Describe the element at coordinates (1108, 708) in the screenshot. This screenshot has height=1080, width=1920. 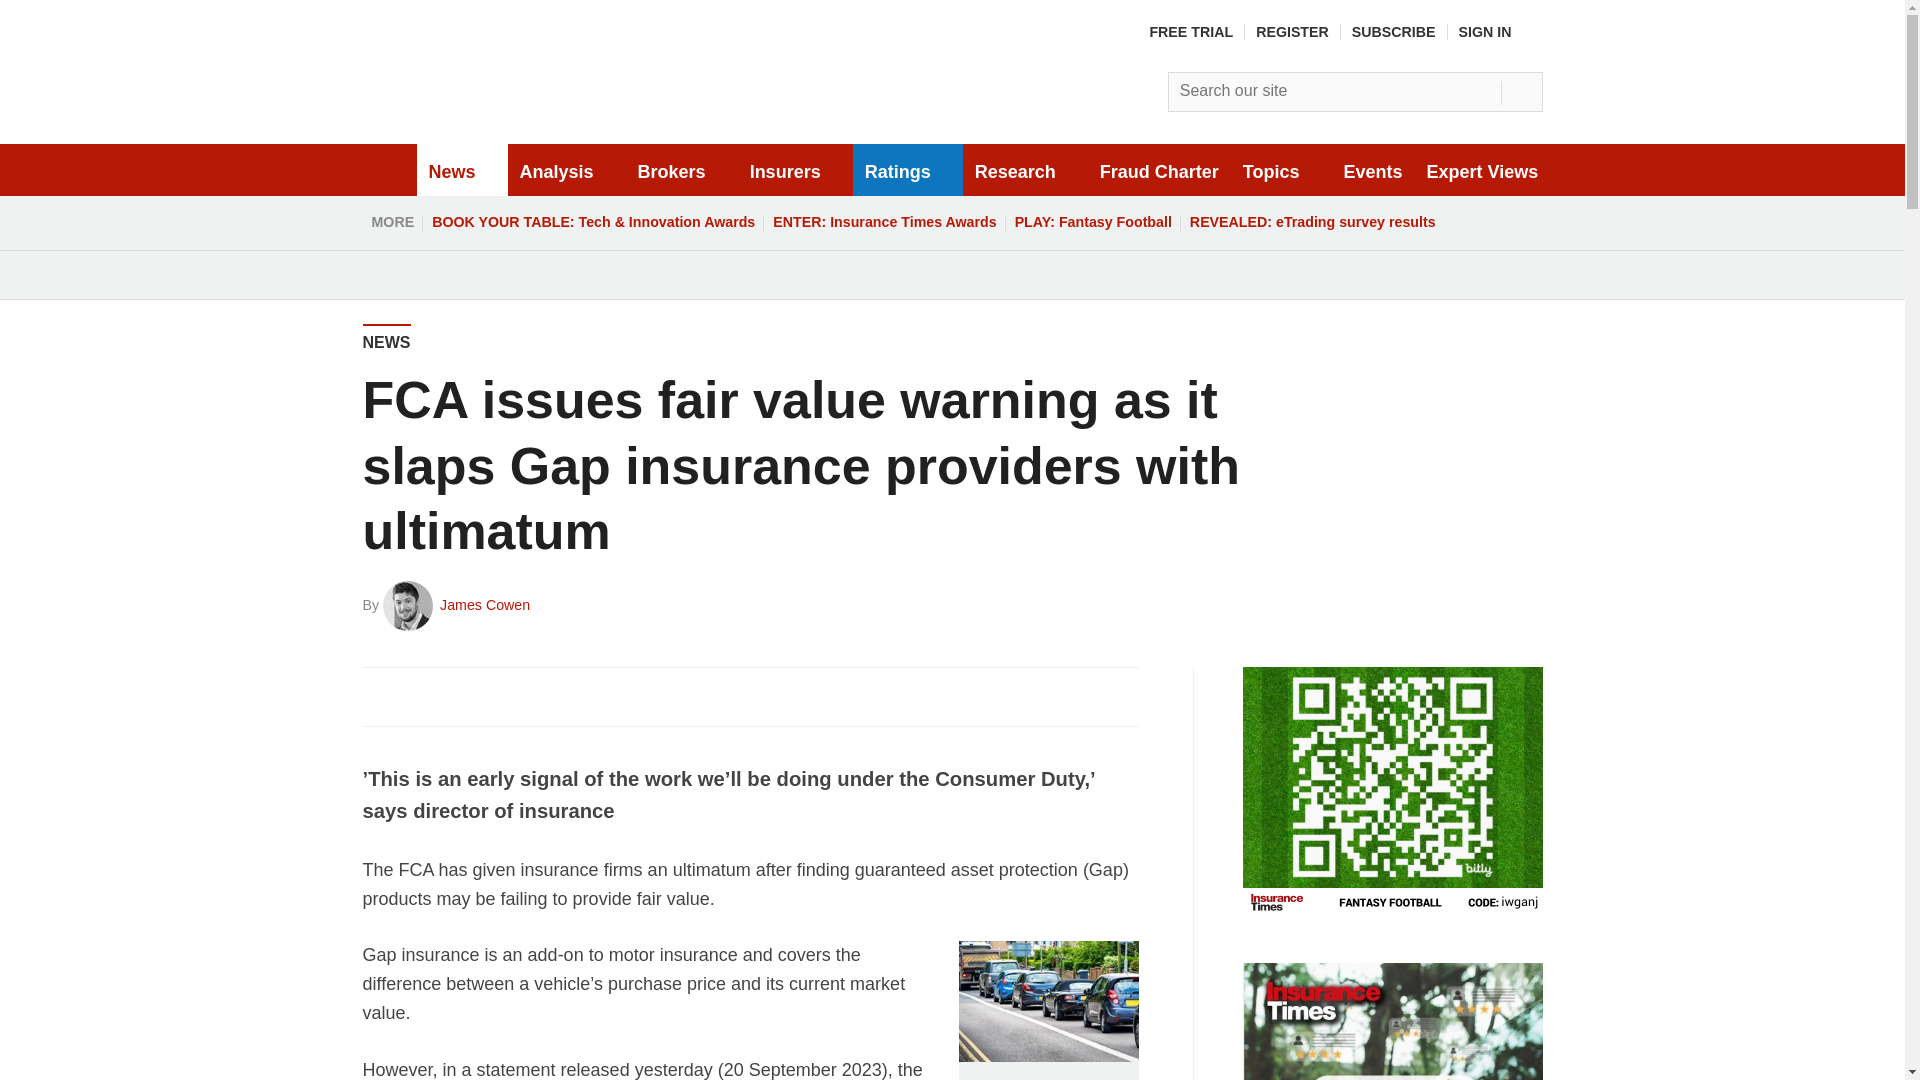
I see `No comments` at that location.